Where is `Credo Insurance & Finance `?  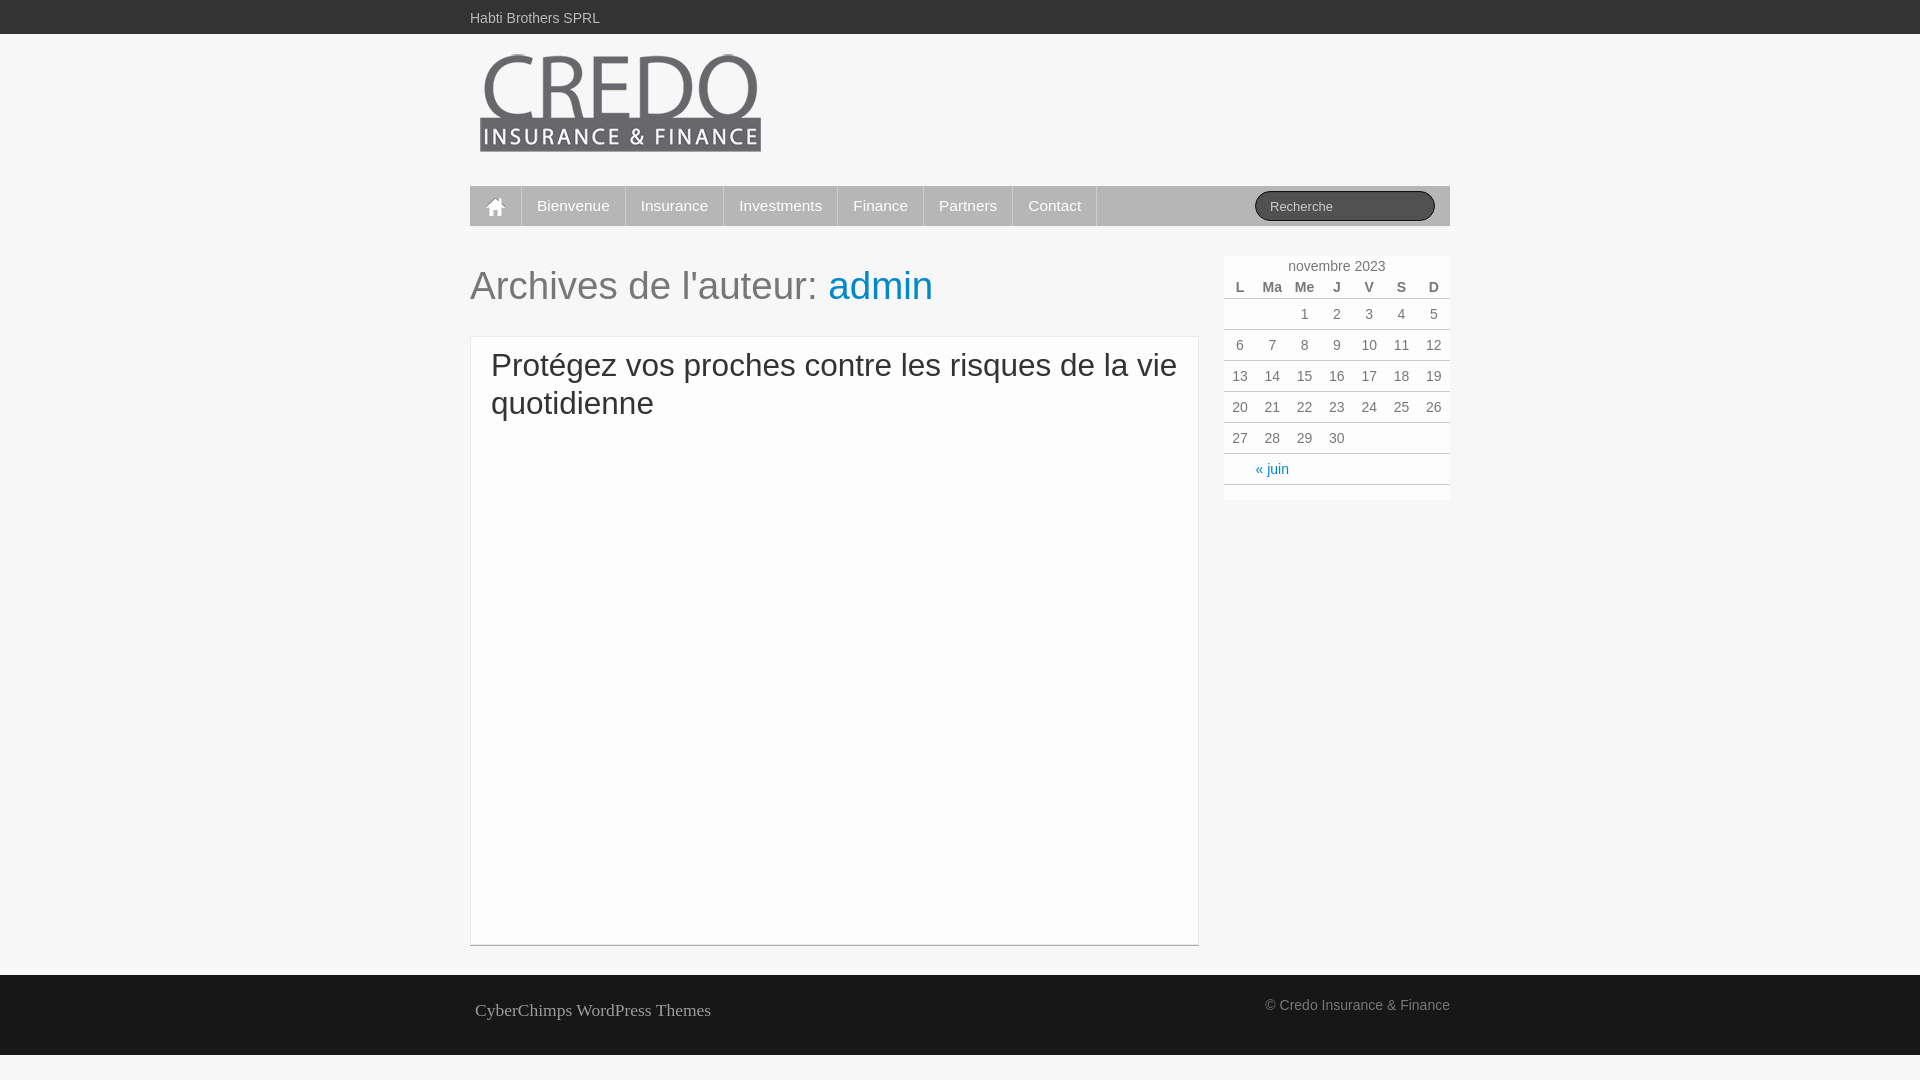 Credo Insurance & Finance  is located at coordinates (620, 106).